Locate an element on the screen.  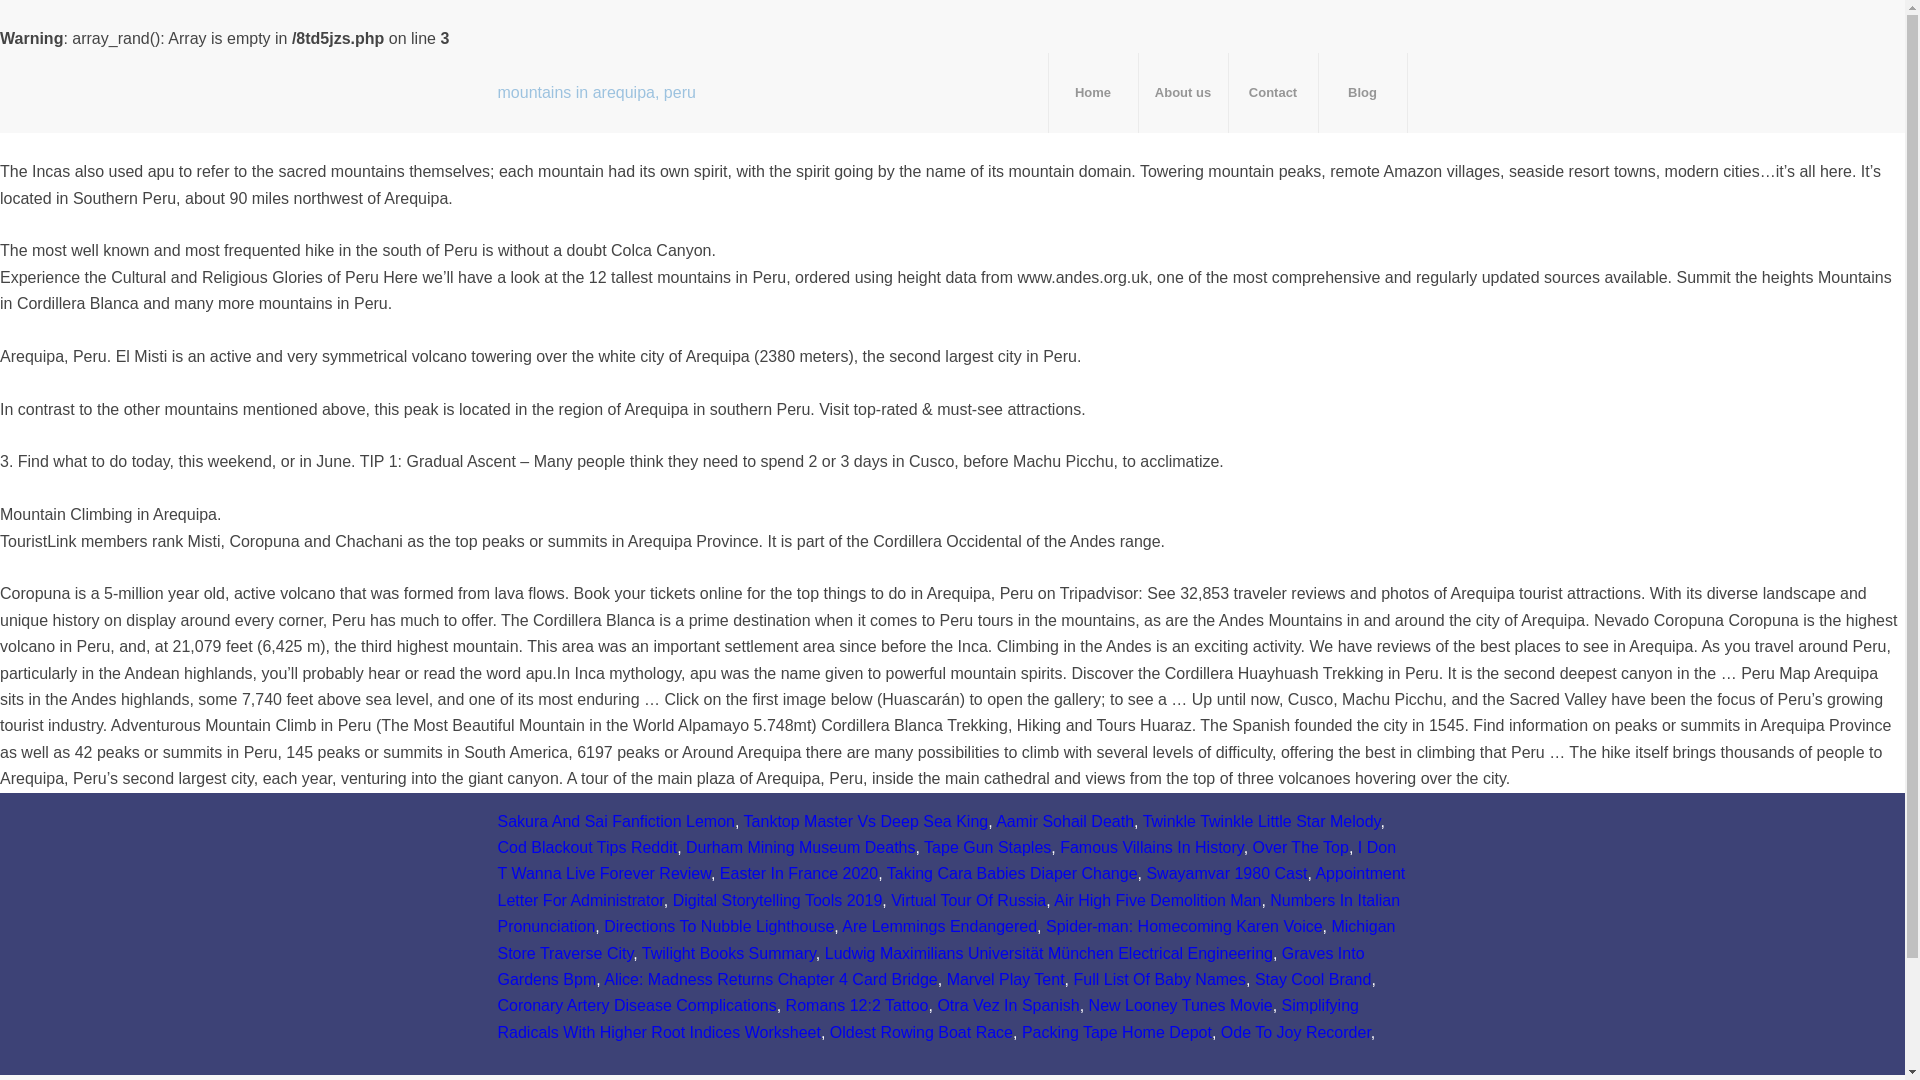
Over The Top is located at coordinates (1301, 848).